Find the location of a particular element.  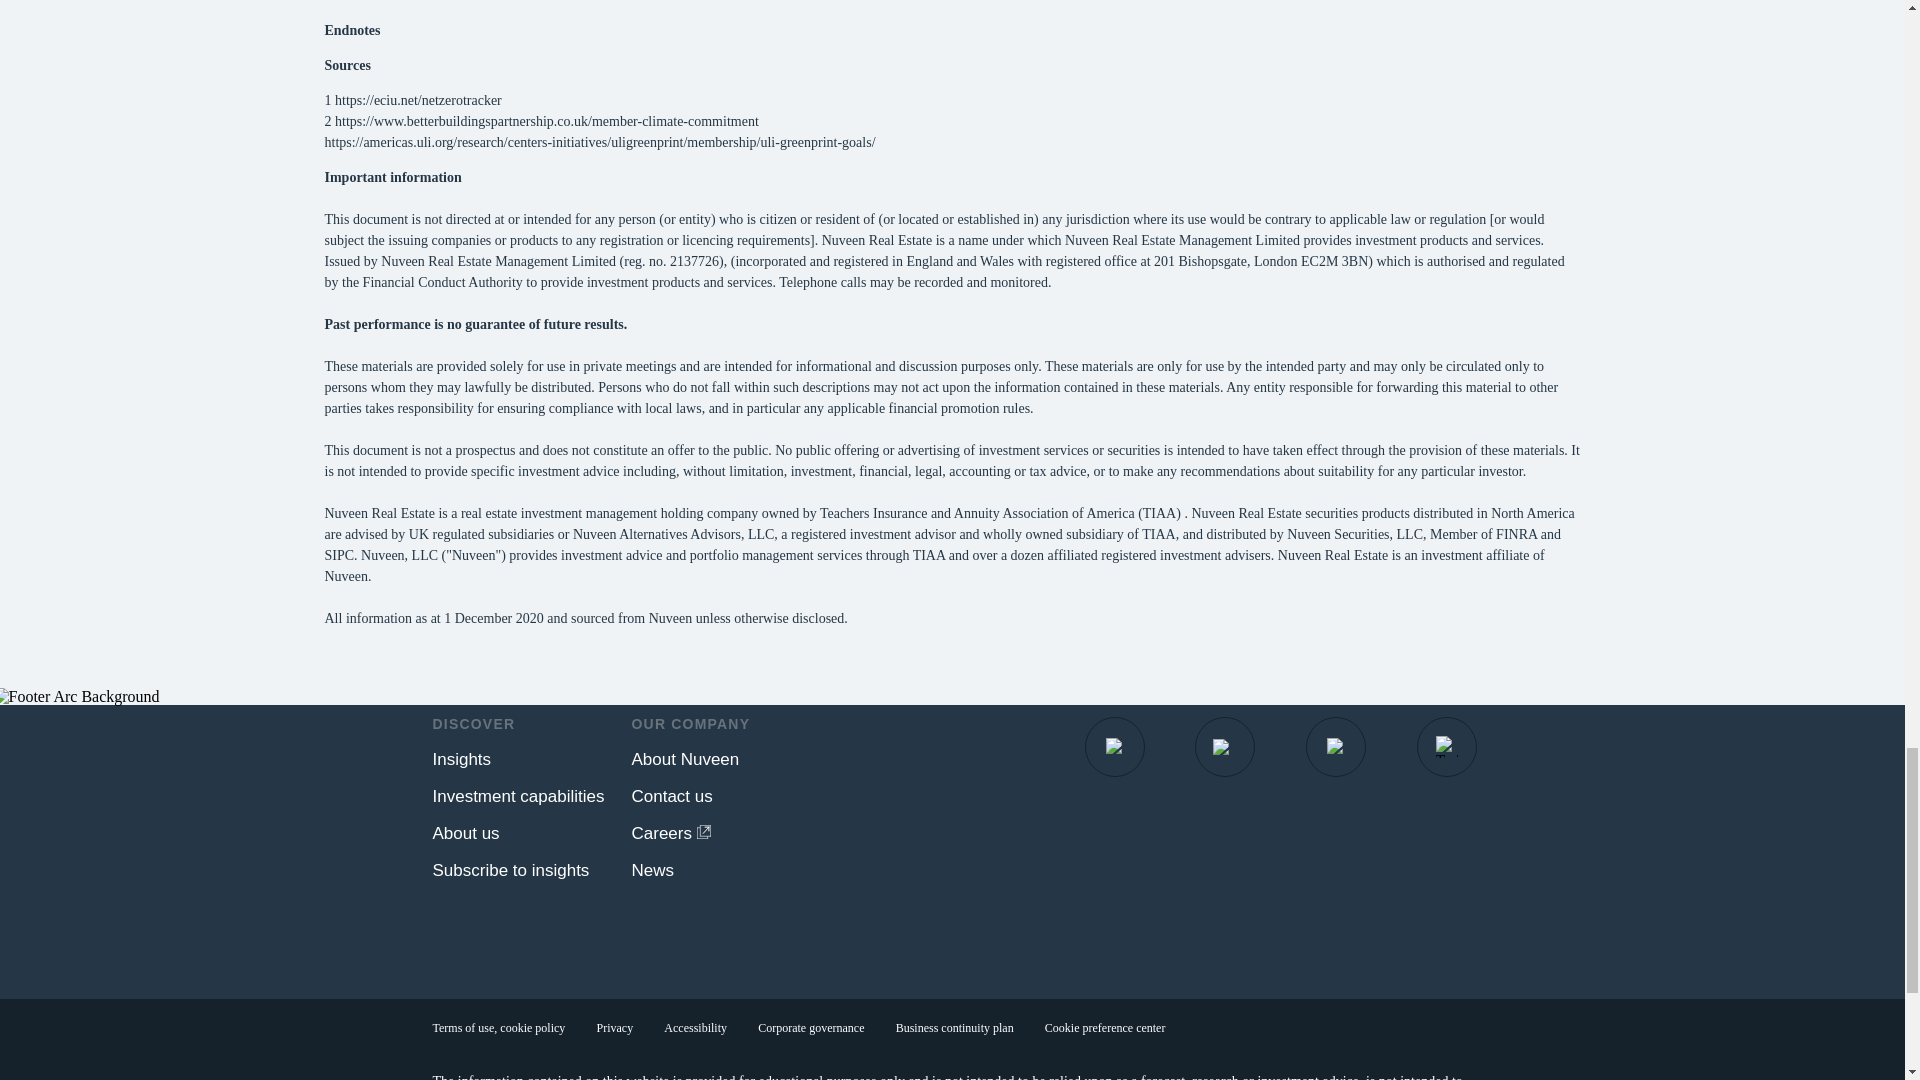

opens in a new window is located at coordinates (1115, 747).